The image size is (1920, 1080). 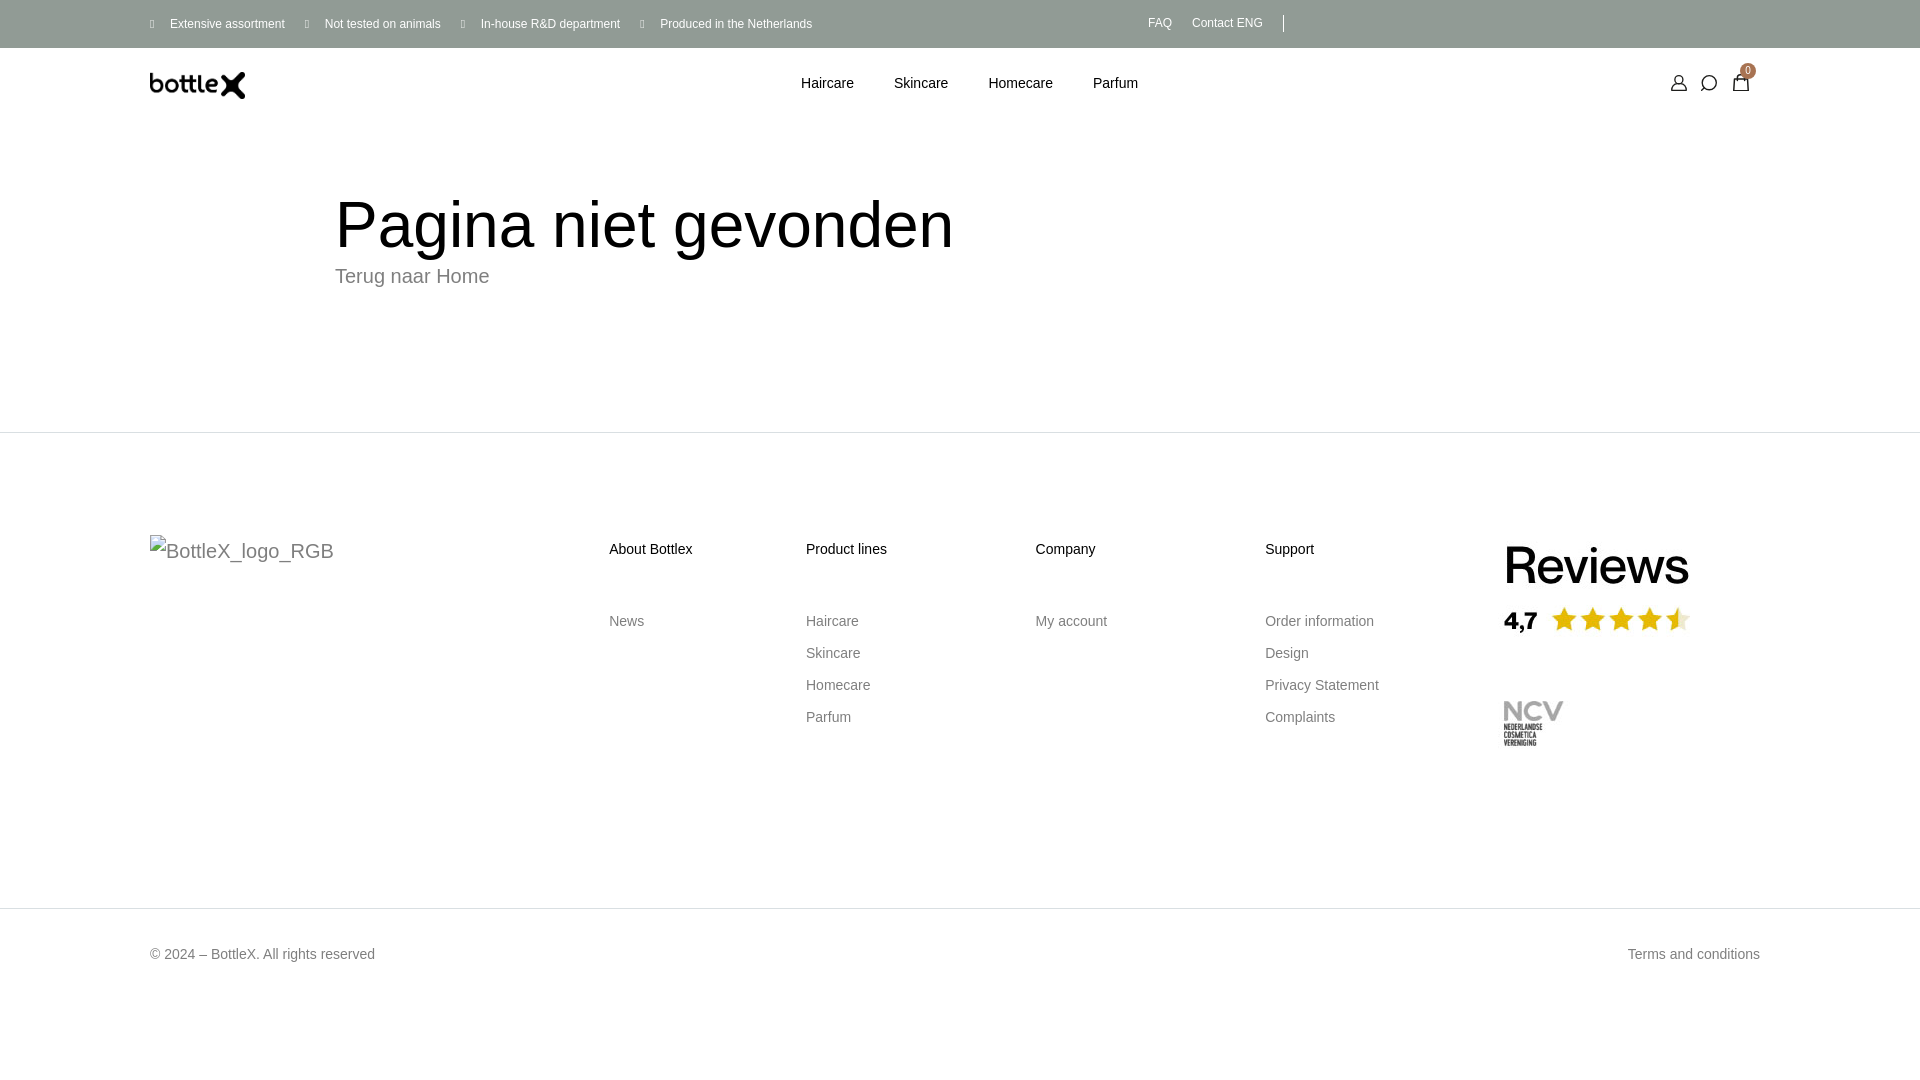 I want to click on Homecare, so click(x=1020, y=83).